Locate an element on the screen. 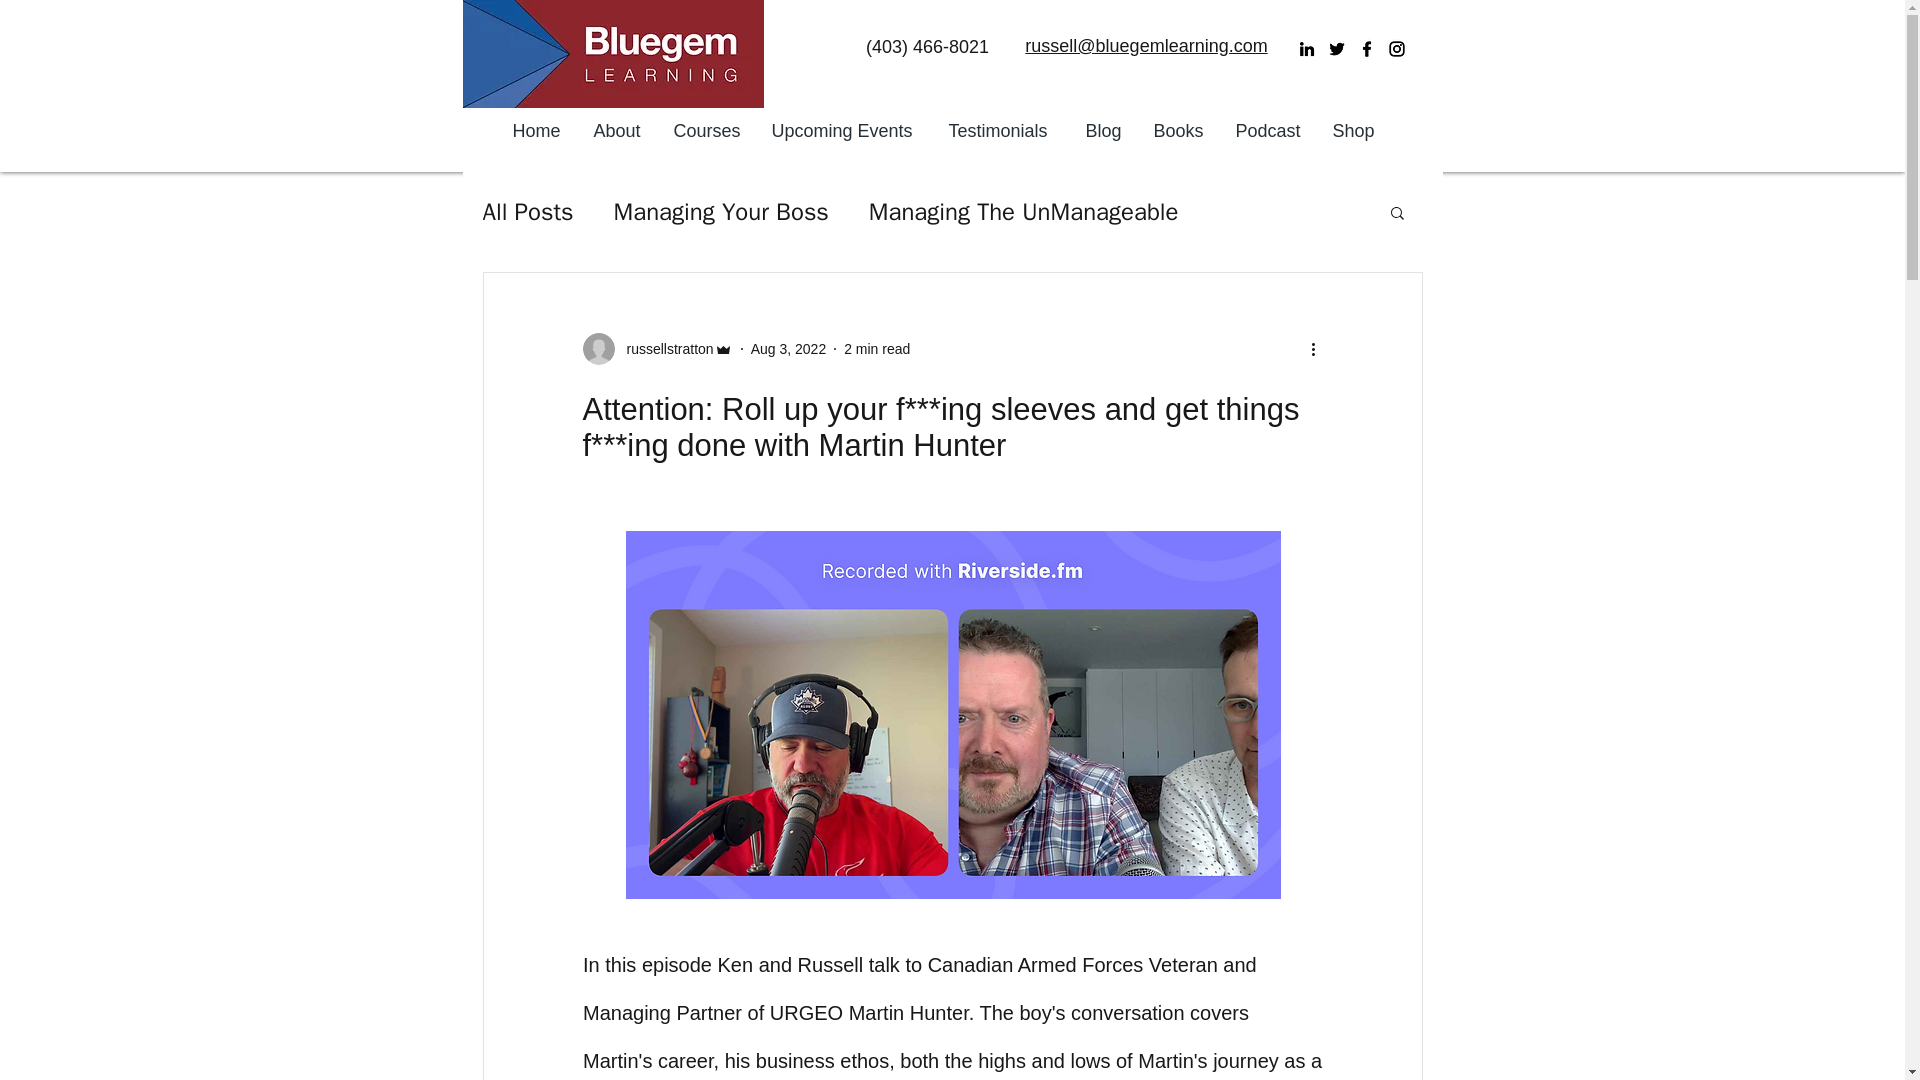  Podcast is located at coordinates (1268, 130).